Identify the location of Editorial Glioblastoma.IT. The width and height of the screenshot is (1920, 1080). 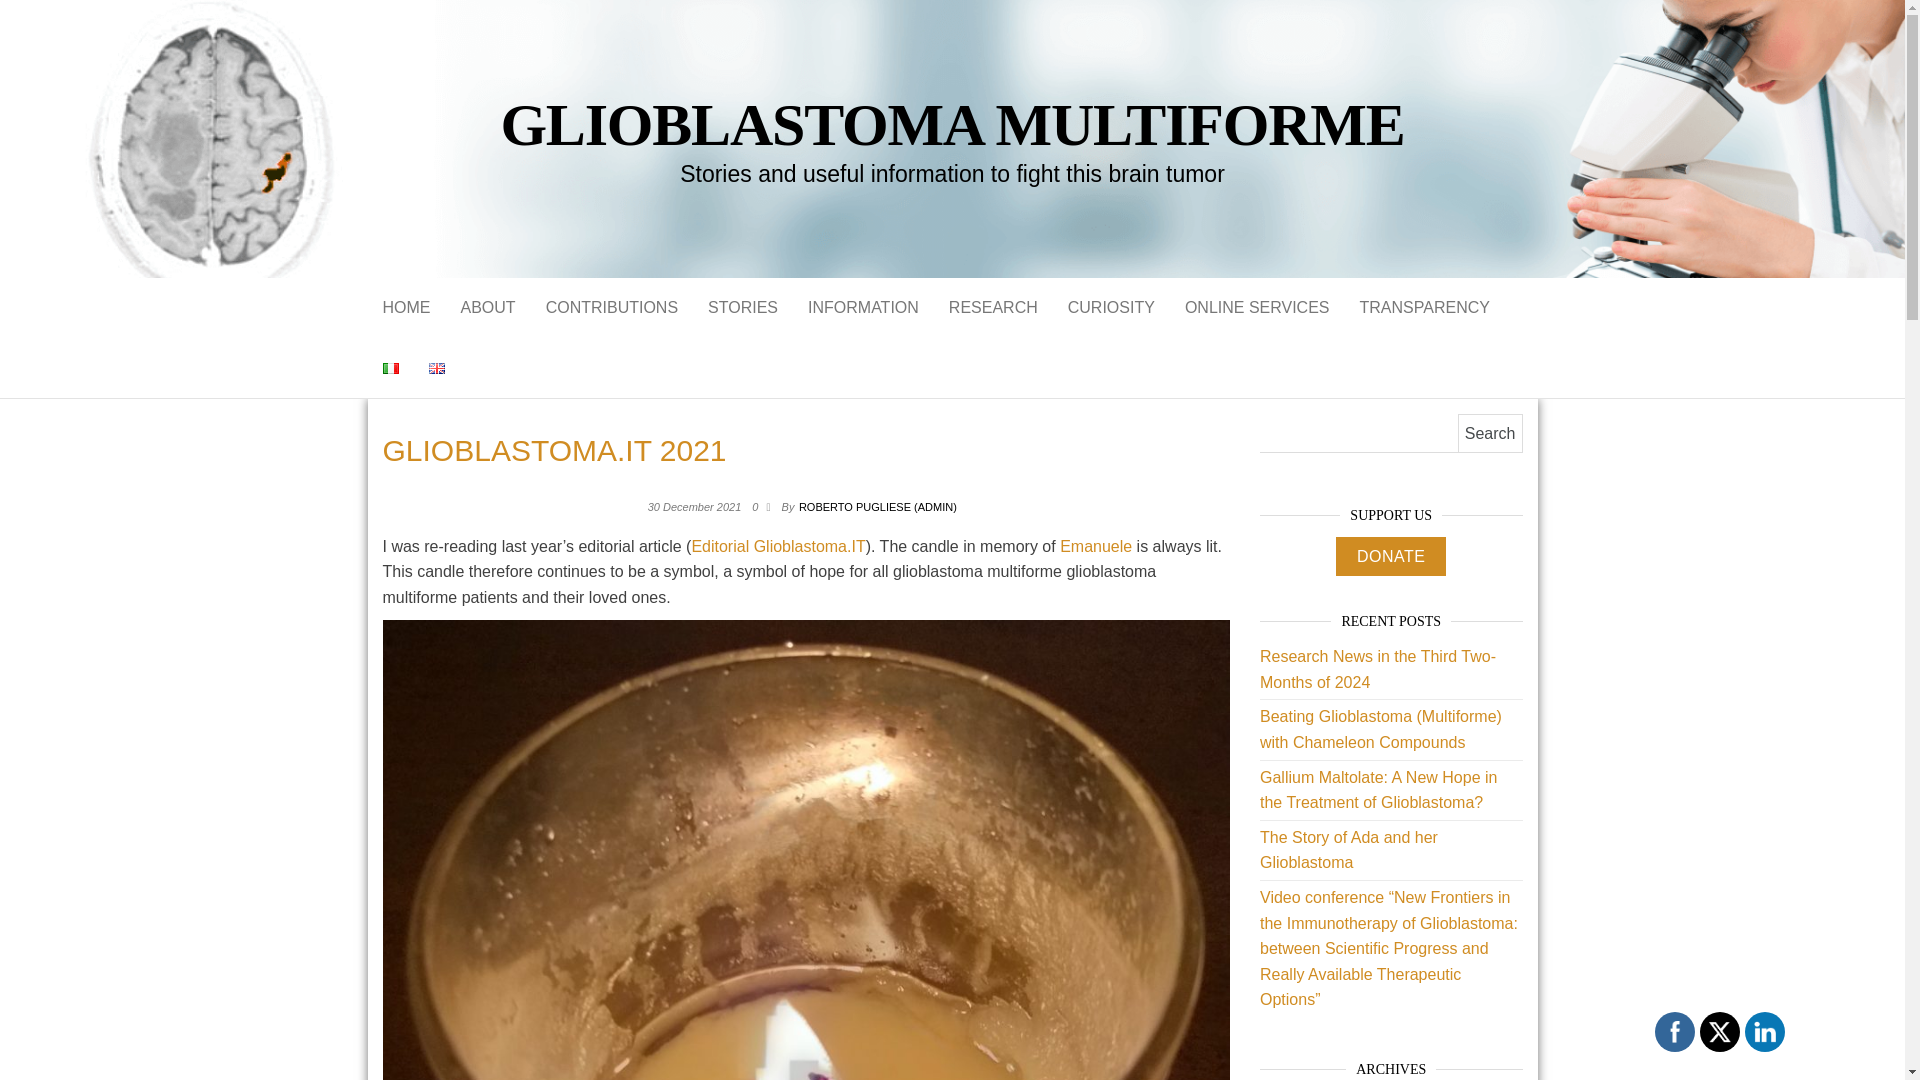
(778, 546).